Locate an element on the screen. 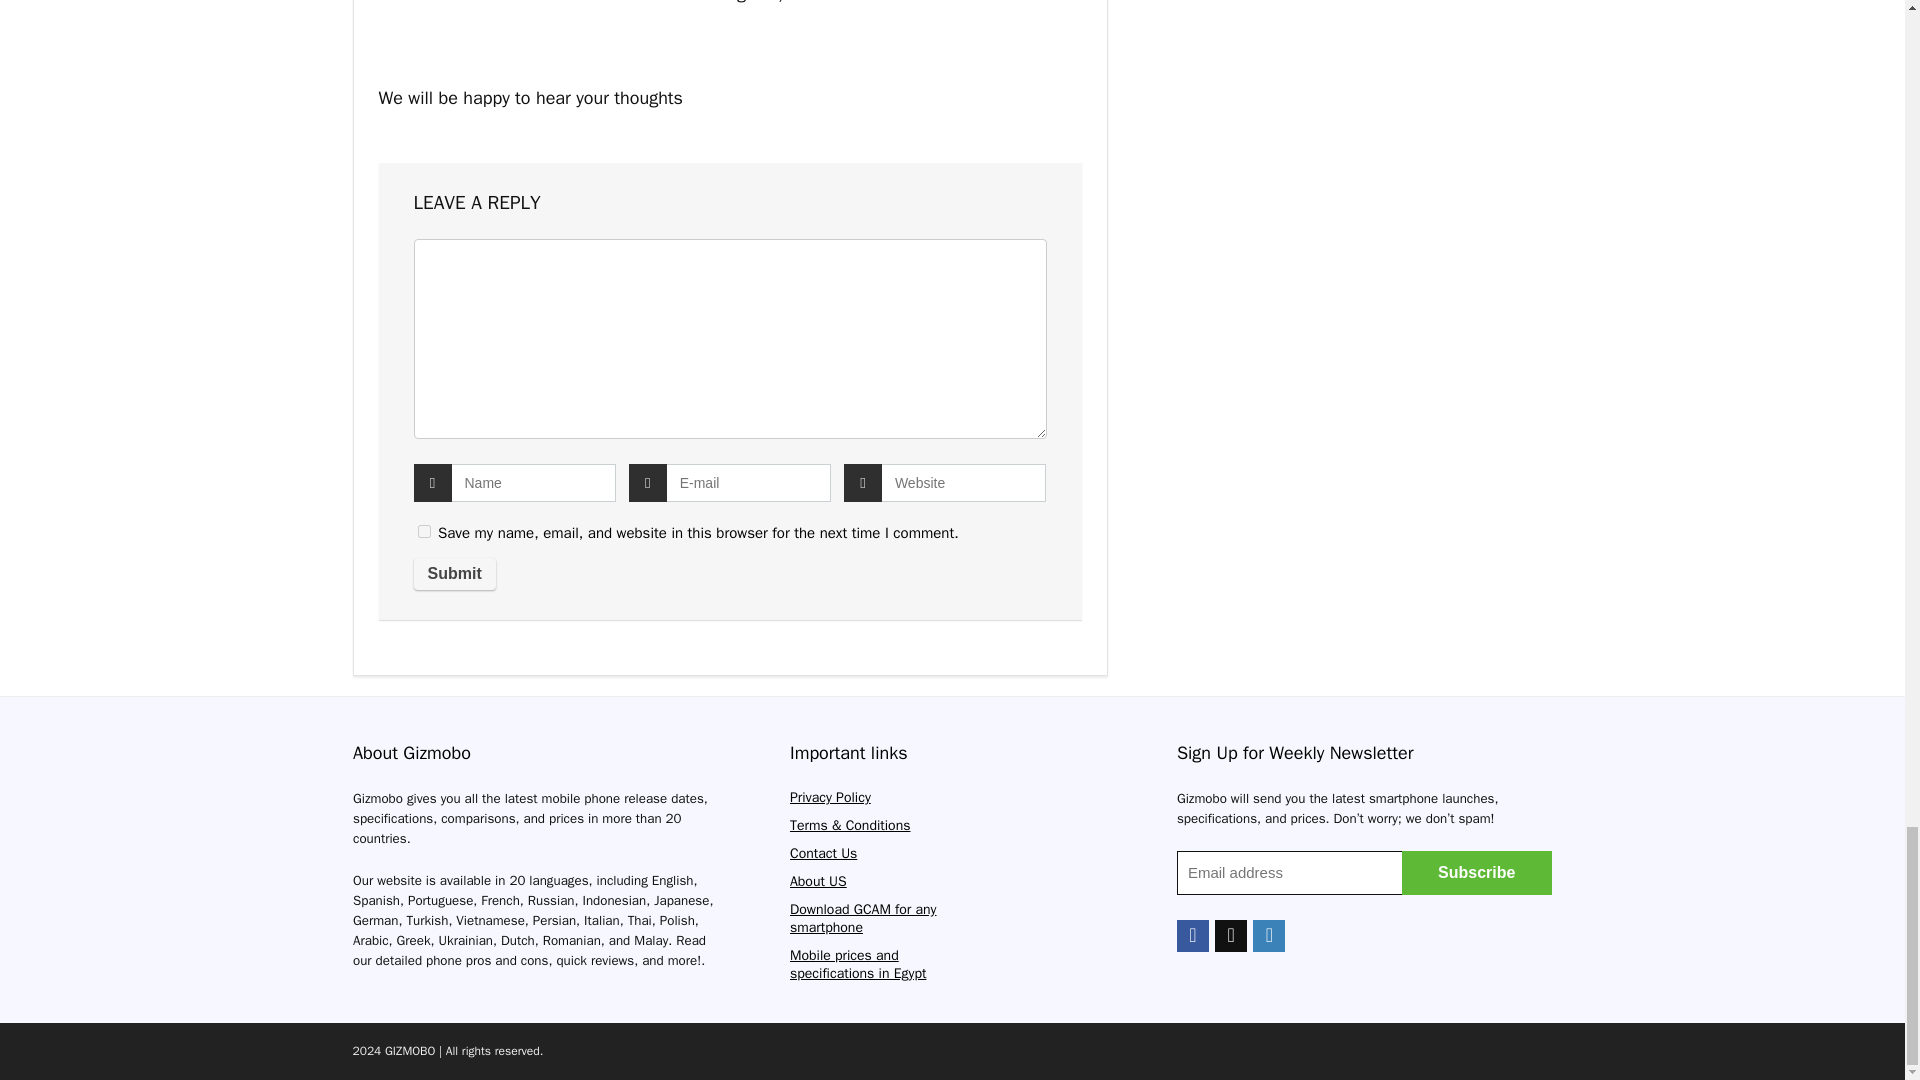 The image size is (1920, 1080). yes is located at coordinates (424, 530).